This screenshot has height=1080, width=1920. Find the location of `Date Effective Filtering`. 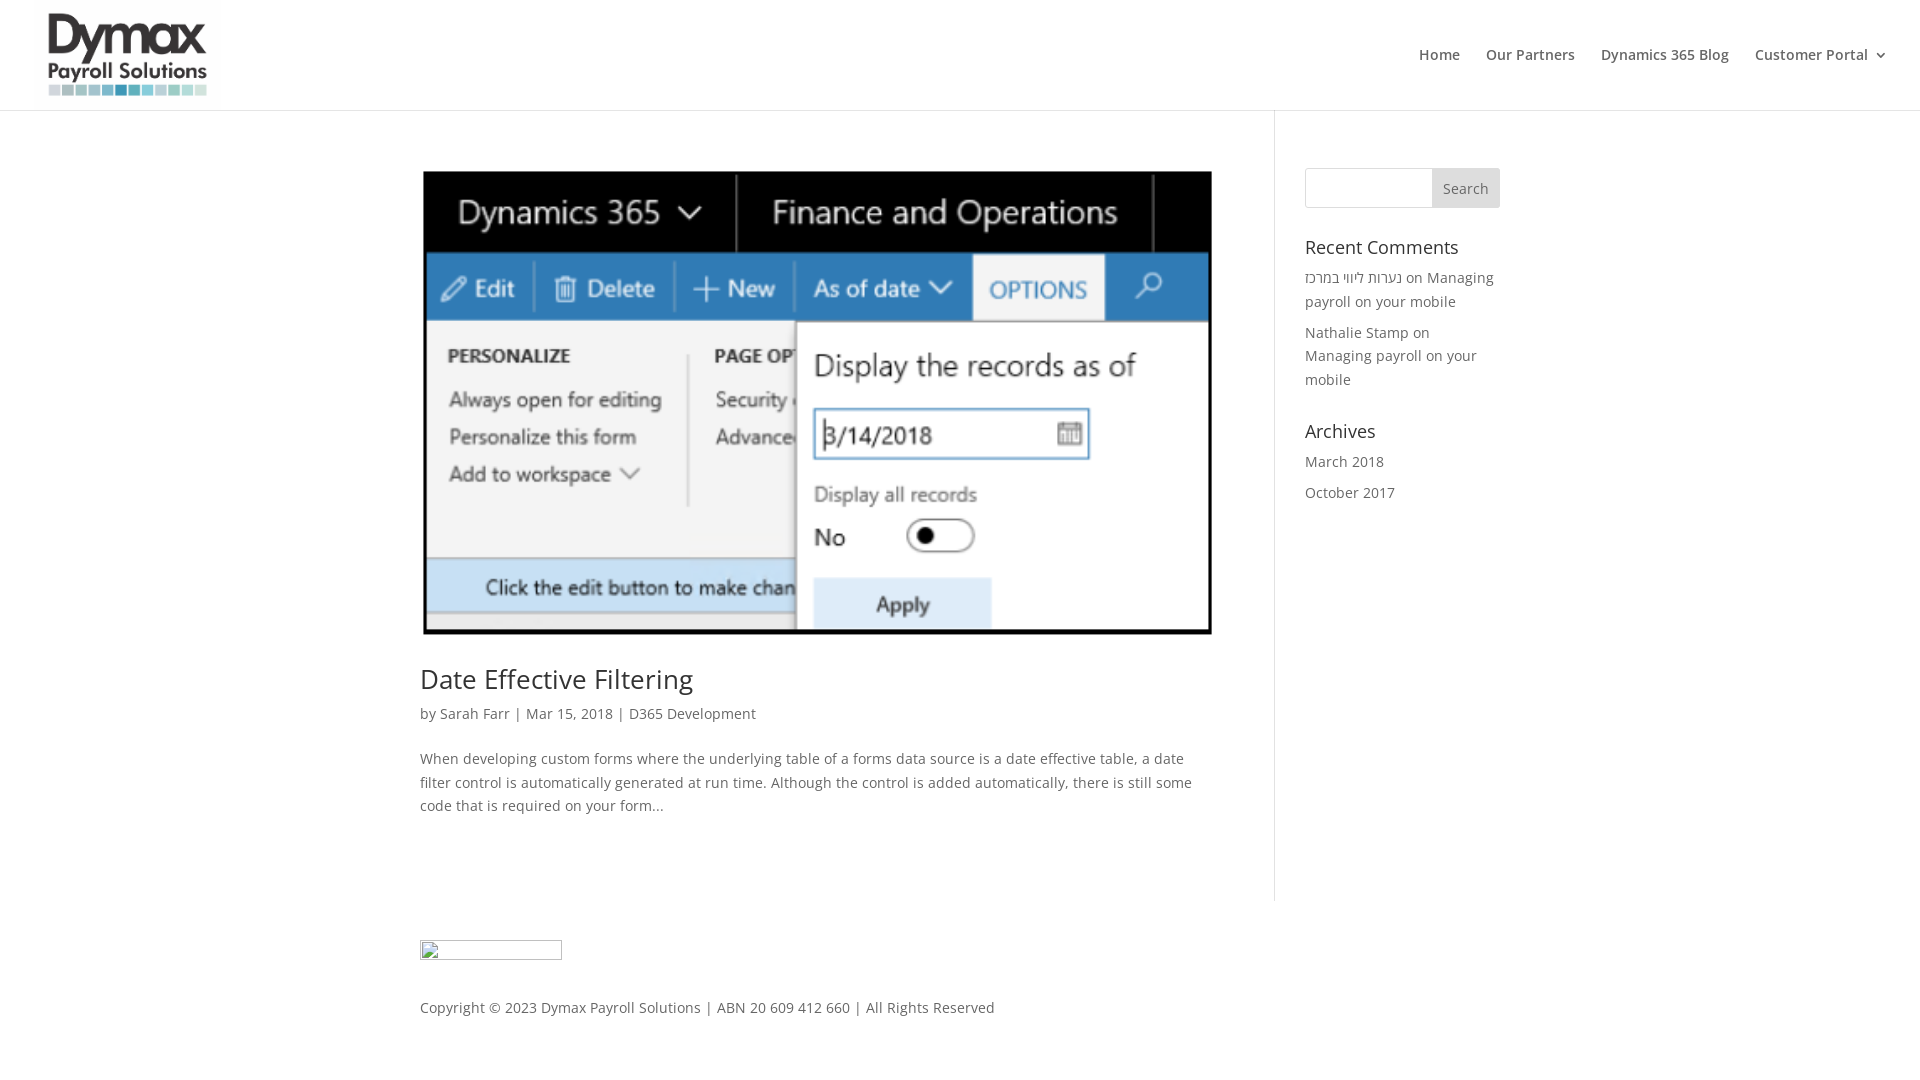

Date Effective Filtering is located at coordinates (556, 679).